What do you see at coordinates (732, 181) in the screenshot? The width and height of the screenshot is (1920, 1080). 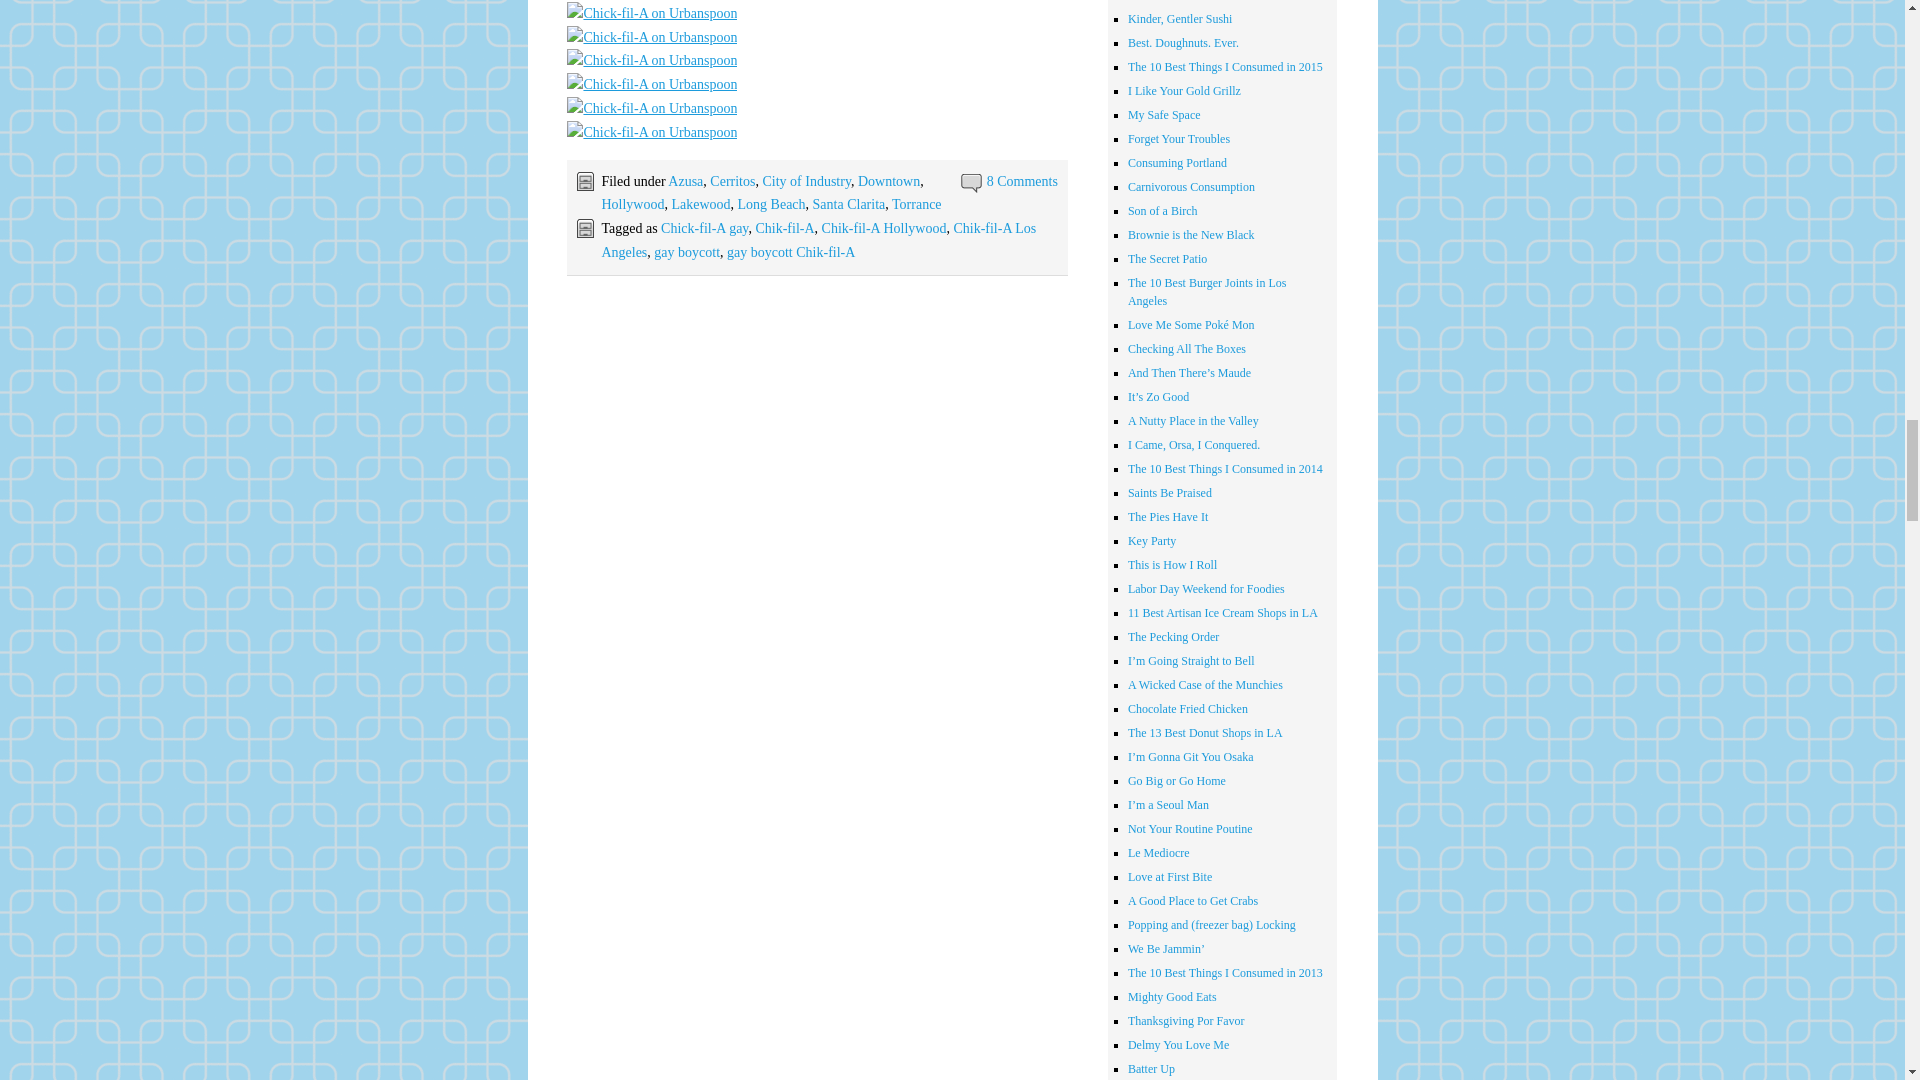 I see `Cerritos` at bounding box center [732, 181].